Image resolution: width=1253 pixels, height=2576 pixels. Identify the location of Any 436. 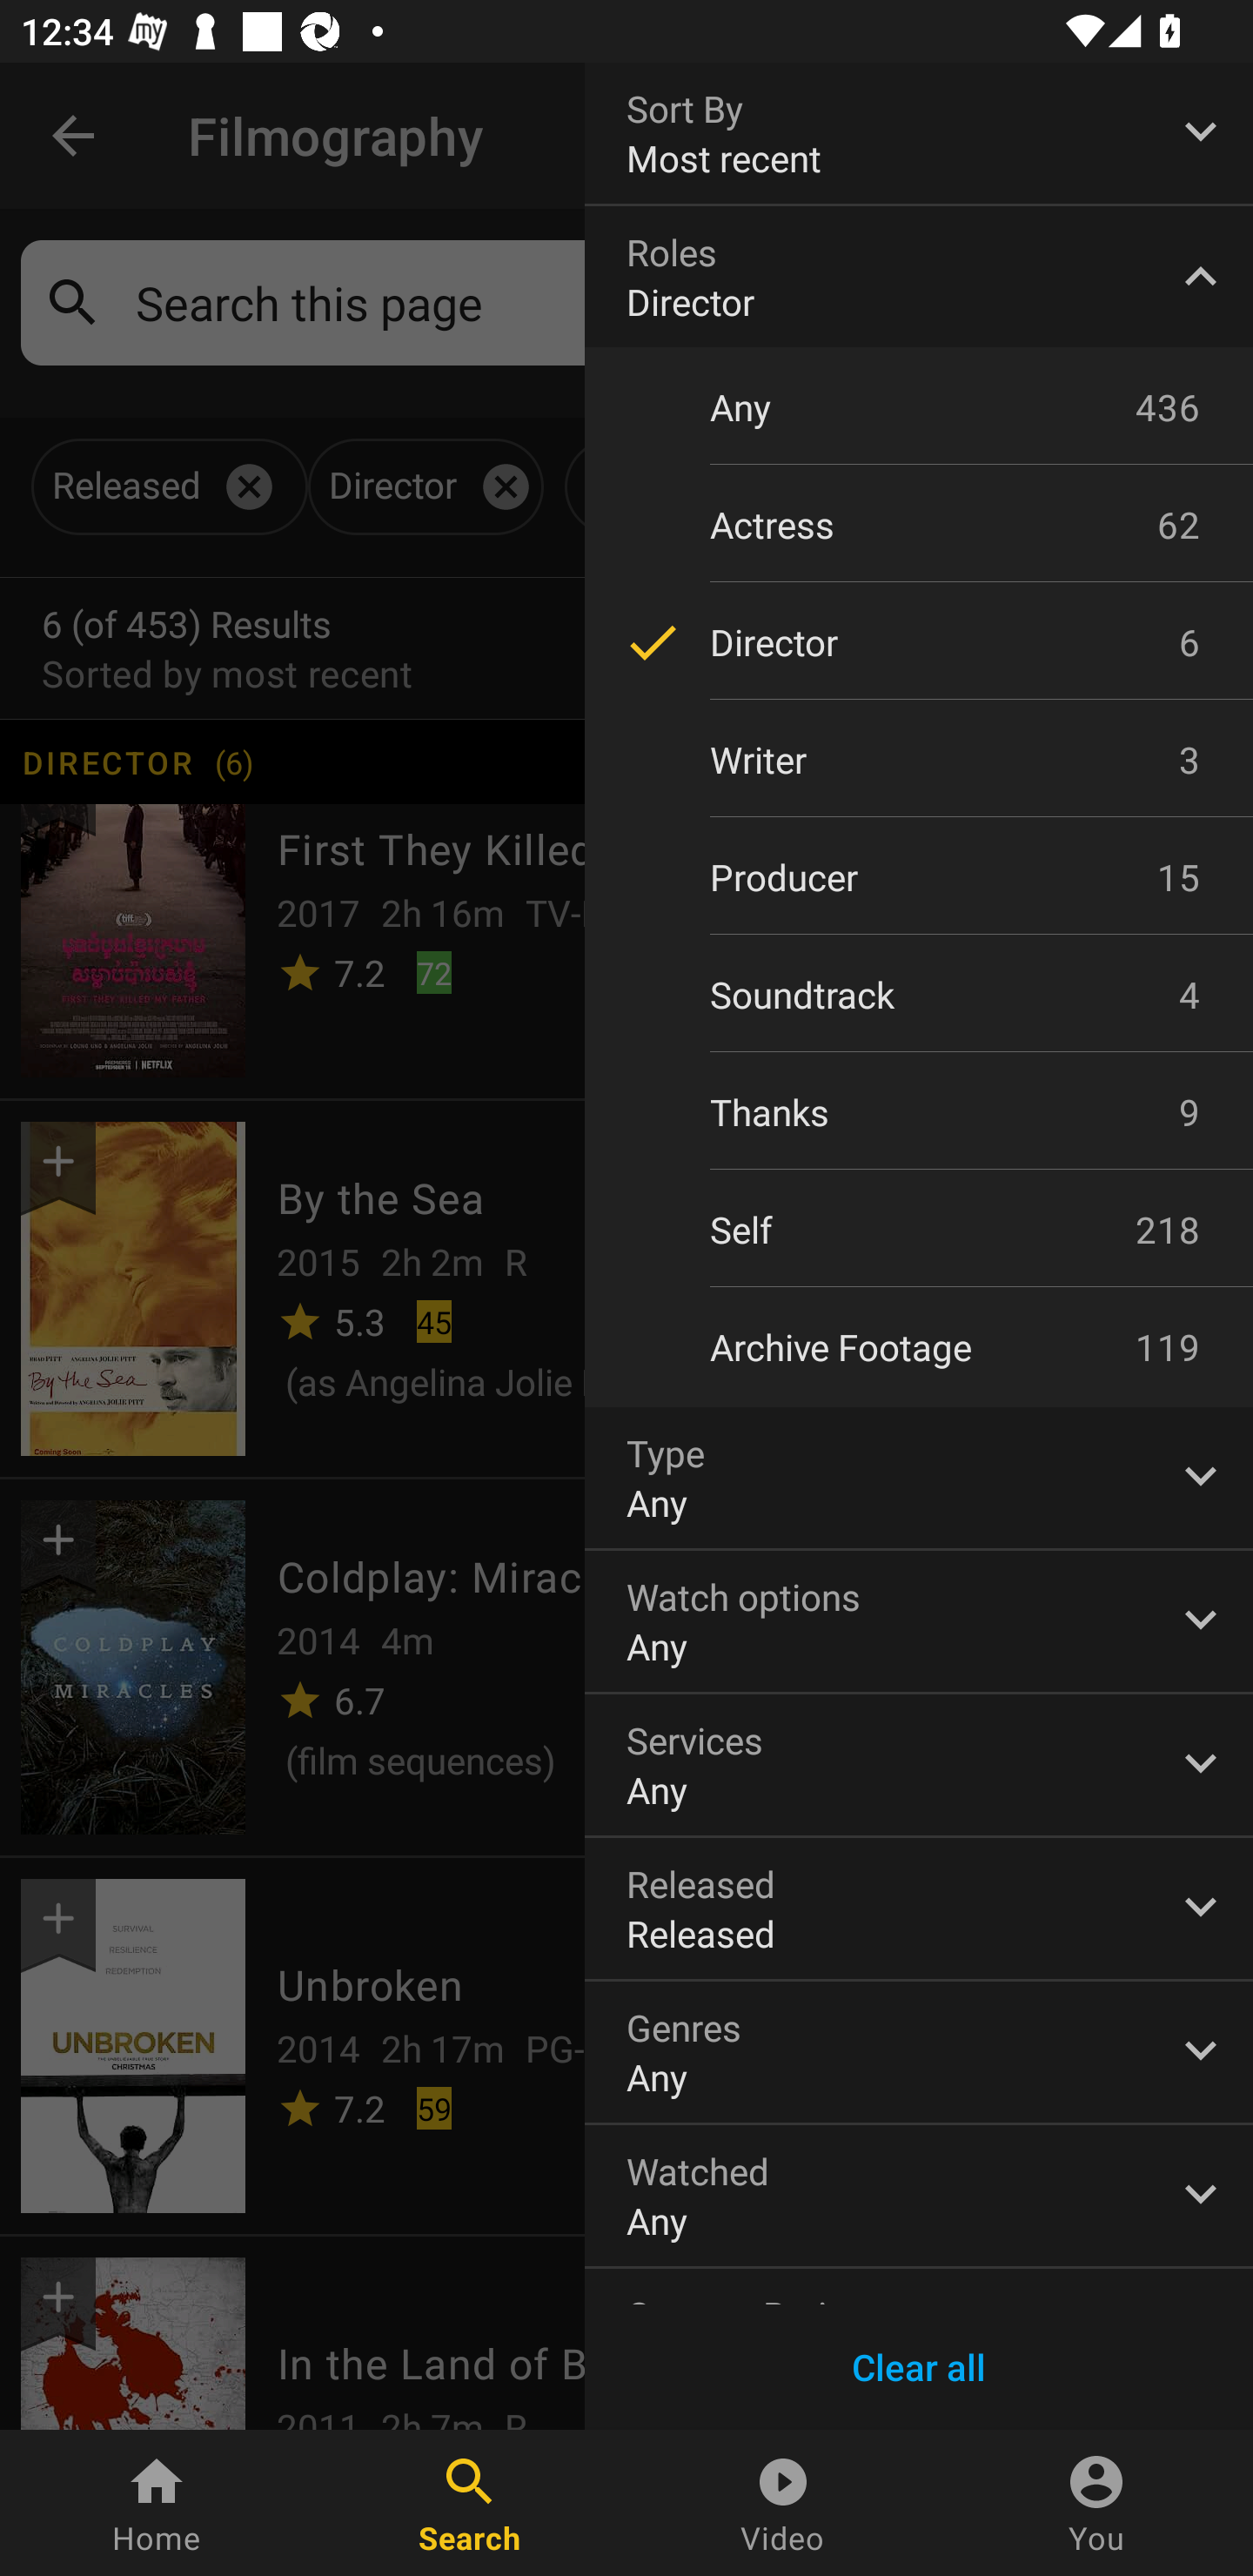
(919, 406).